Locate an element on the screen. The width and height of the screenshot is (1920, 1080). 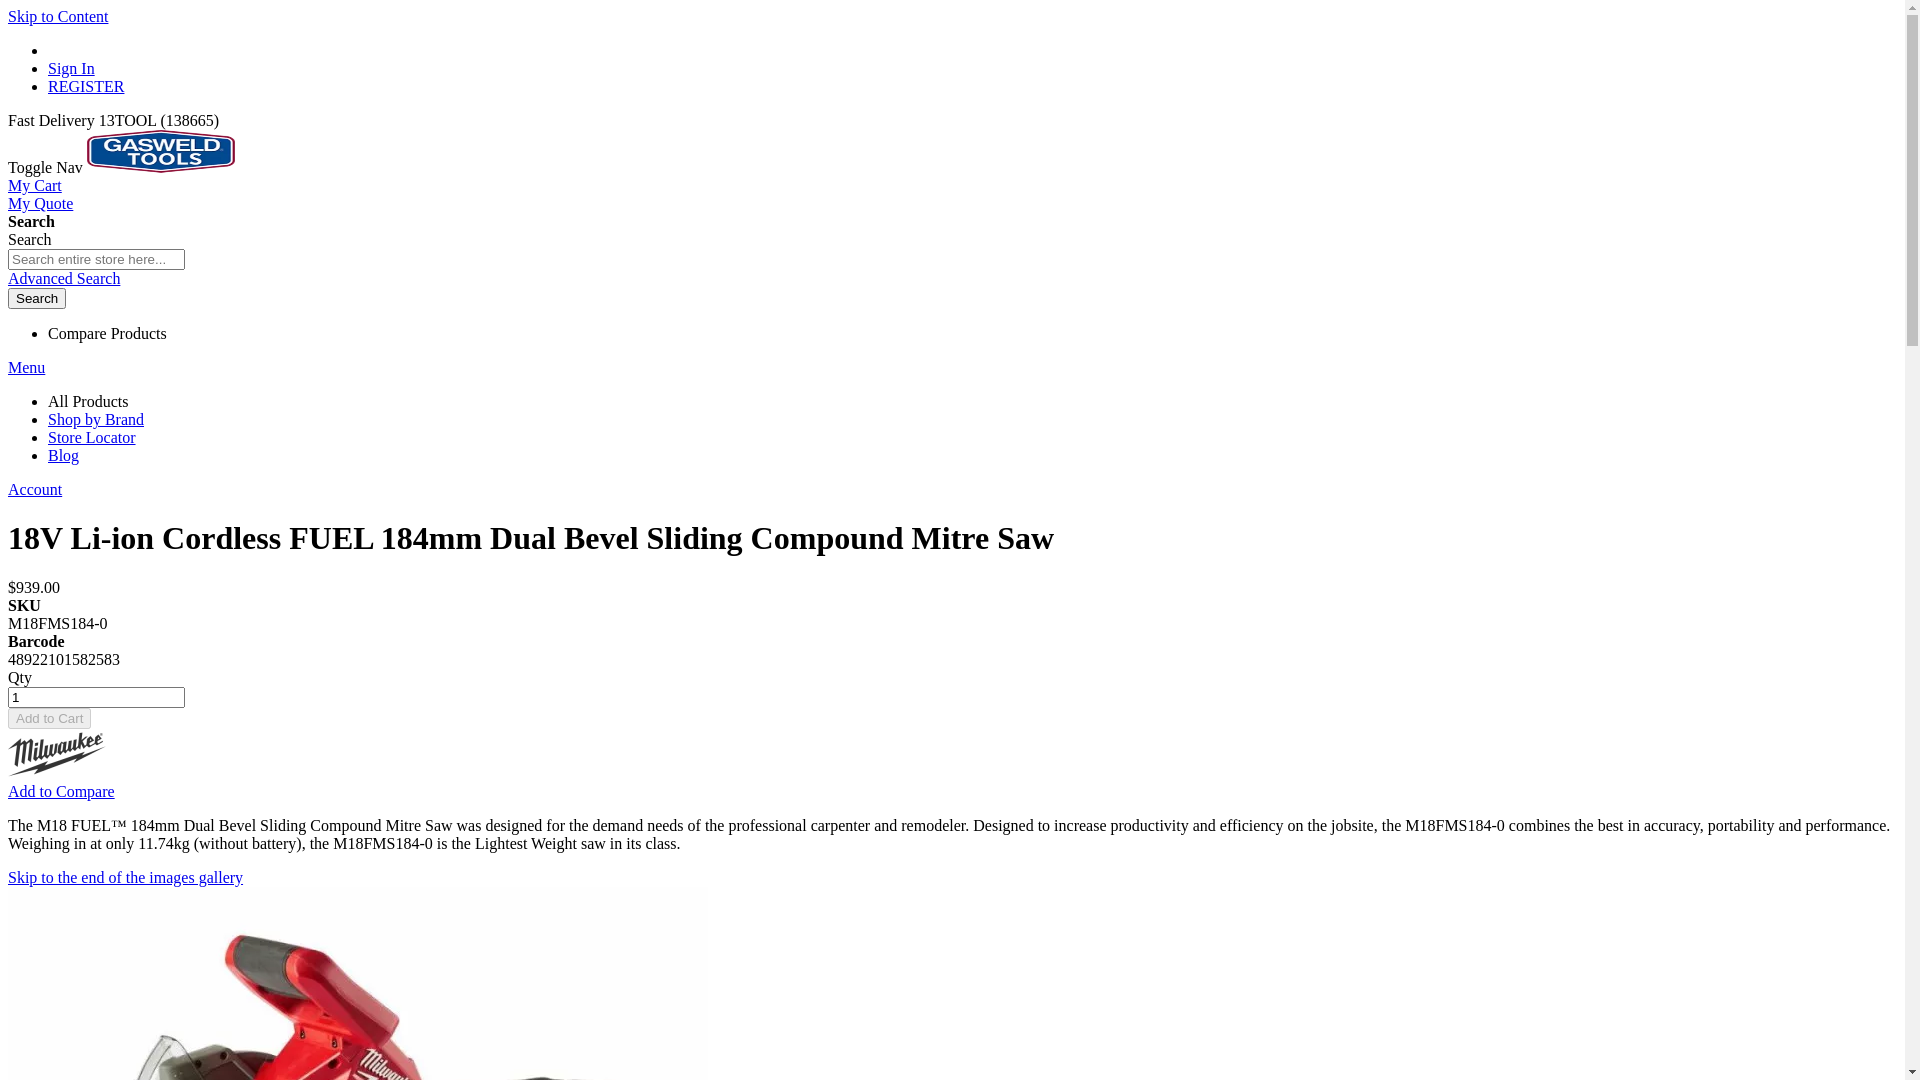
My Cart is located at coordinates (35, 186).